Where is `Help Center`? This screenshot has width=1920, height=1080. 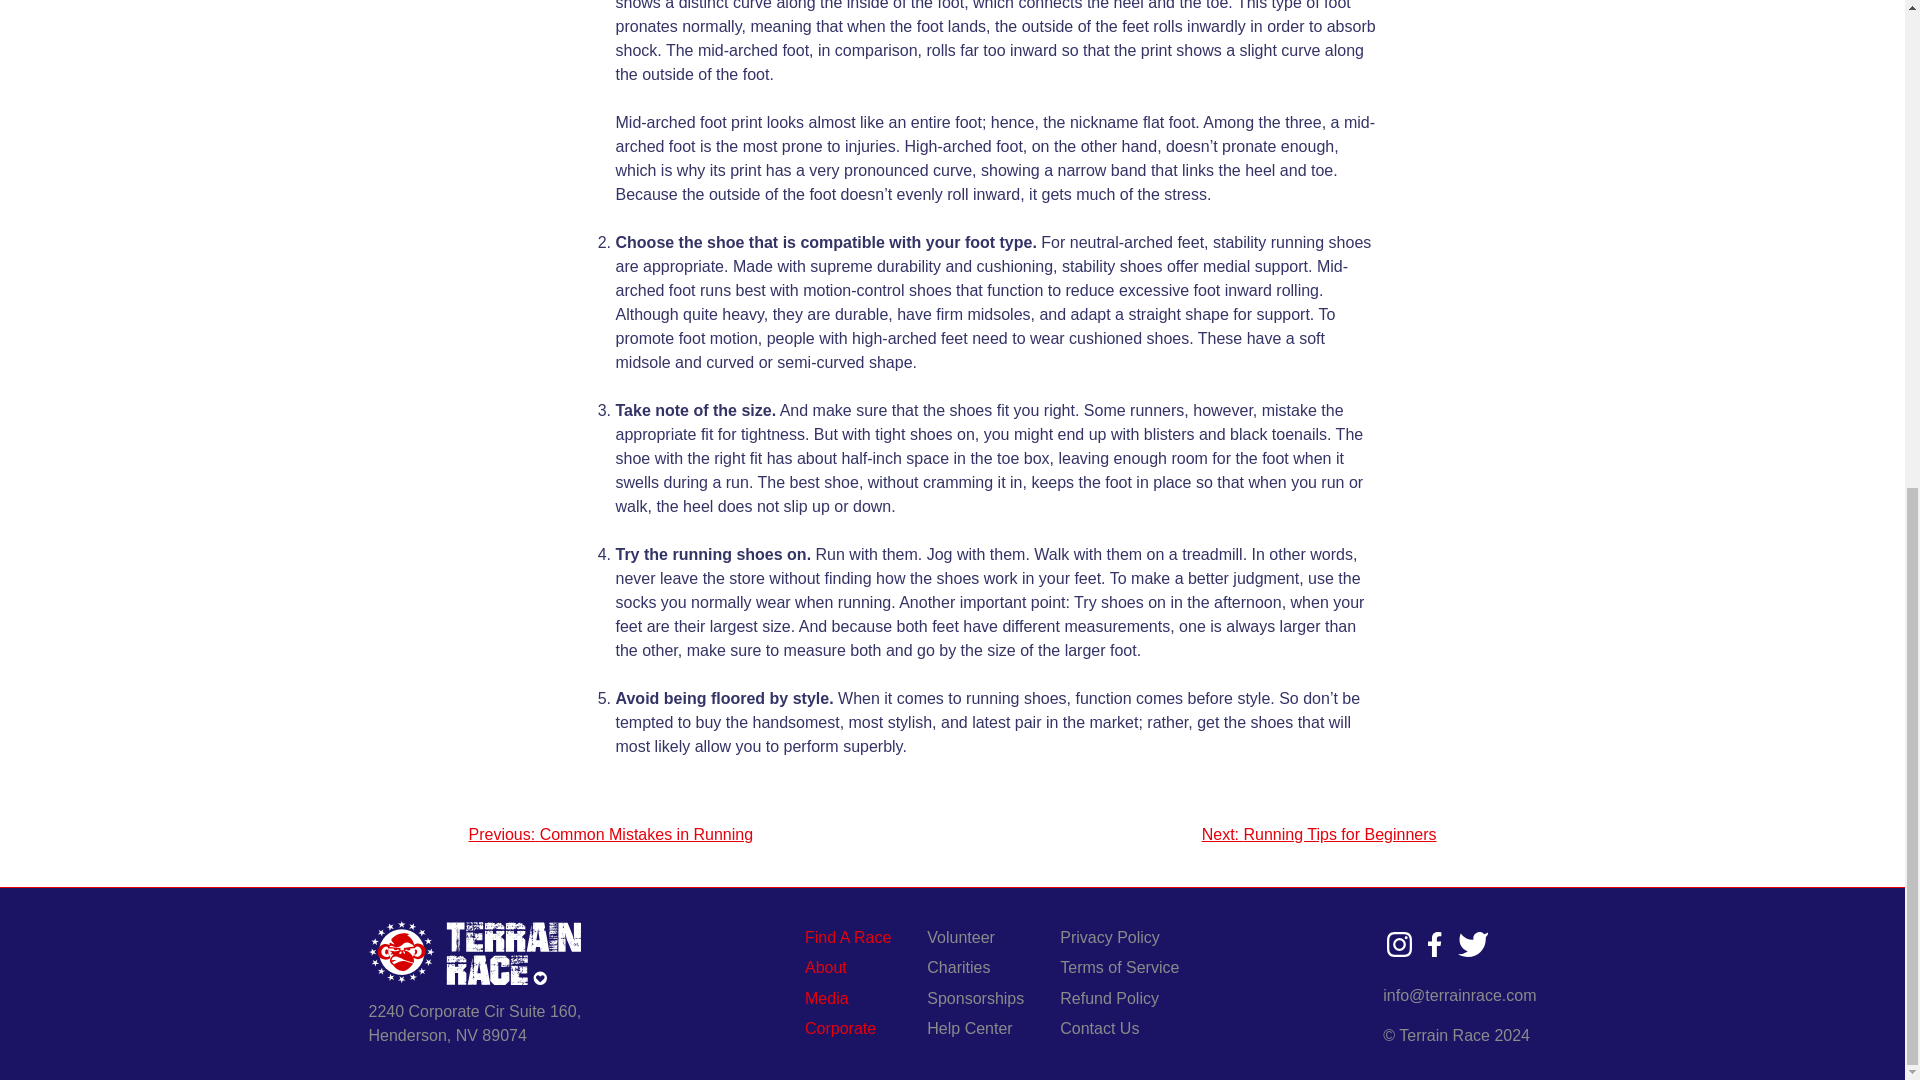
Help Center is located at coordinates (969, 1028).